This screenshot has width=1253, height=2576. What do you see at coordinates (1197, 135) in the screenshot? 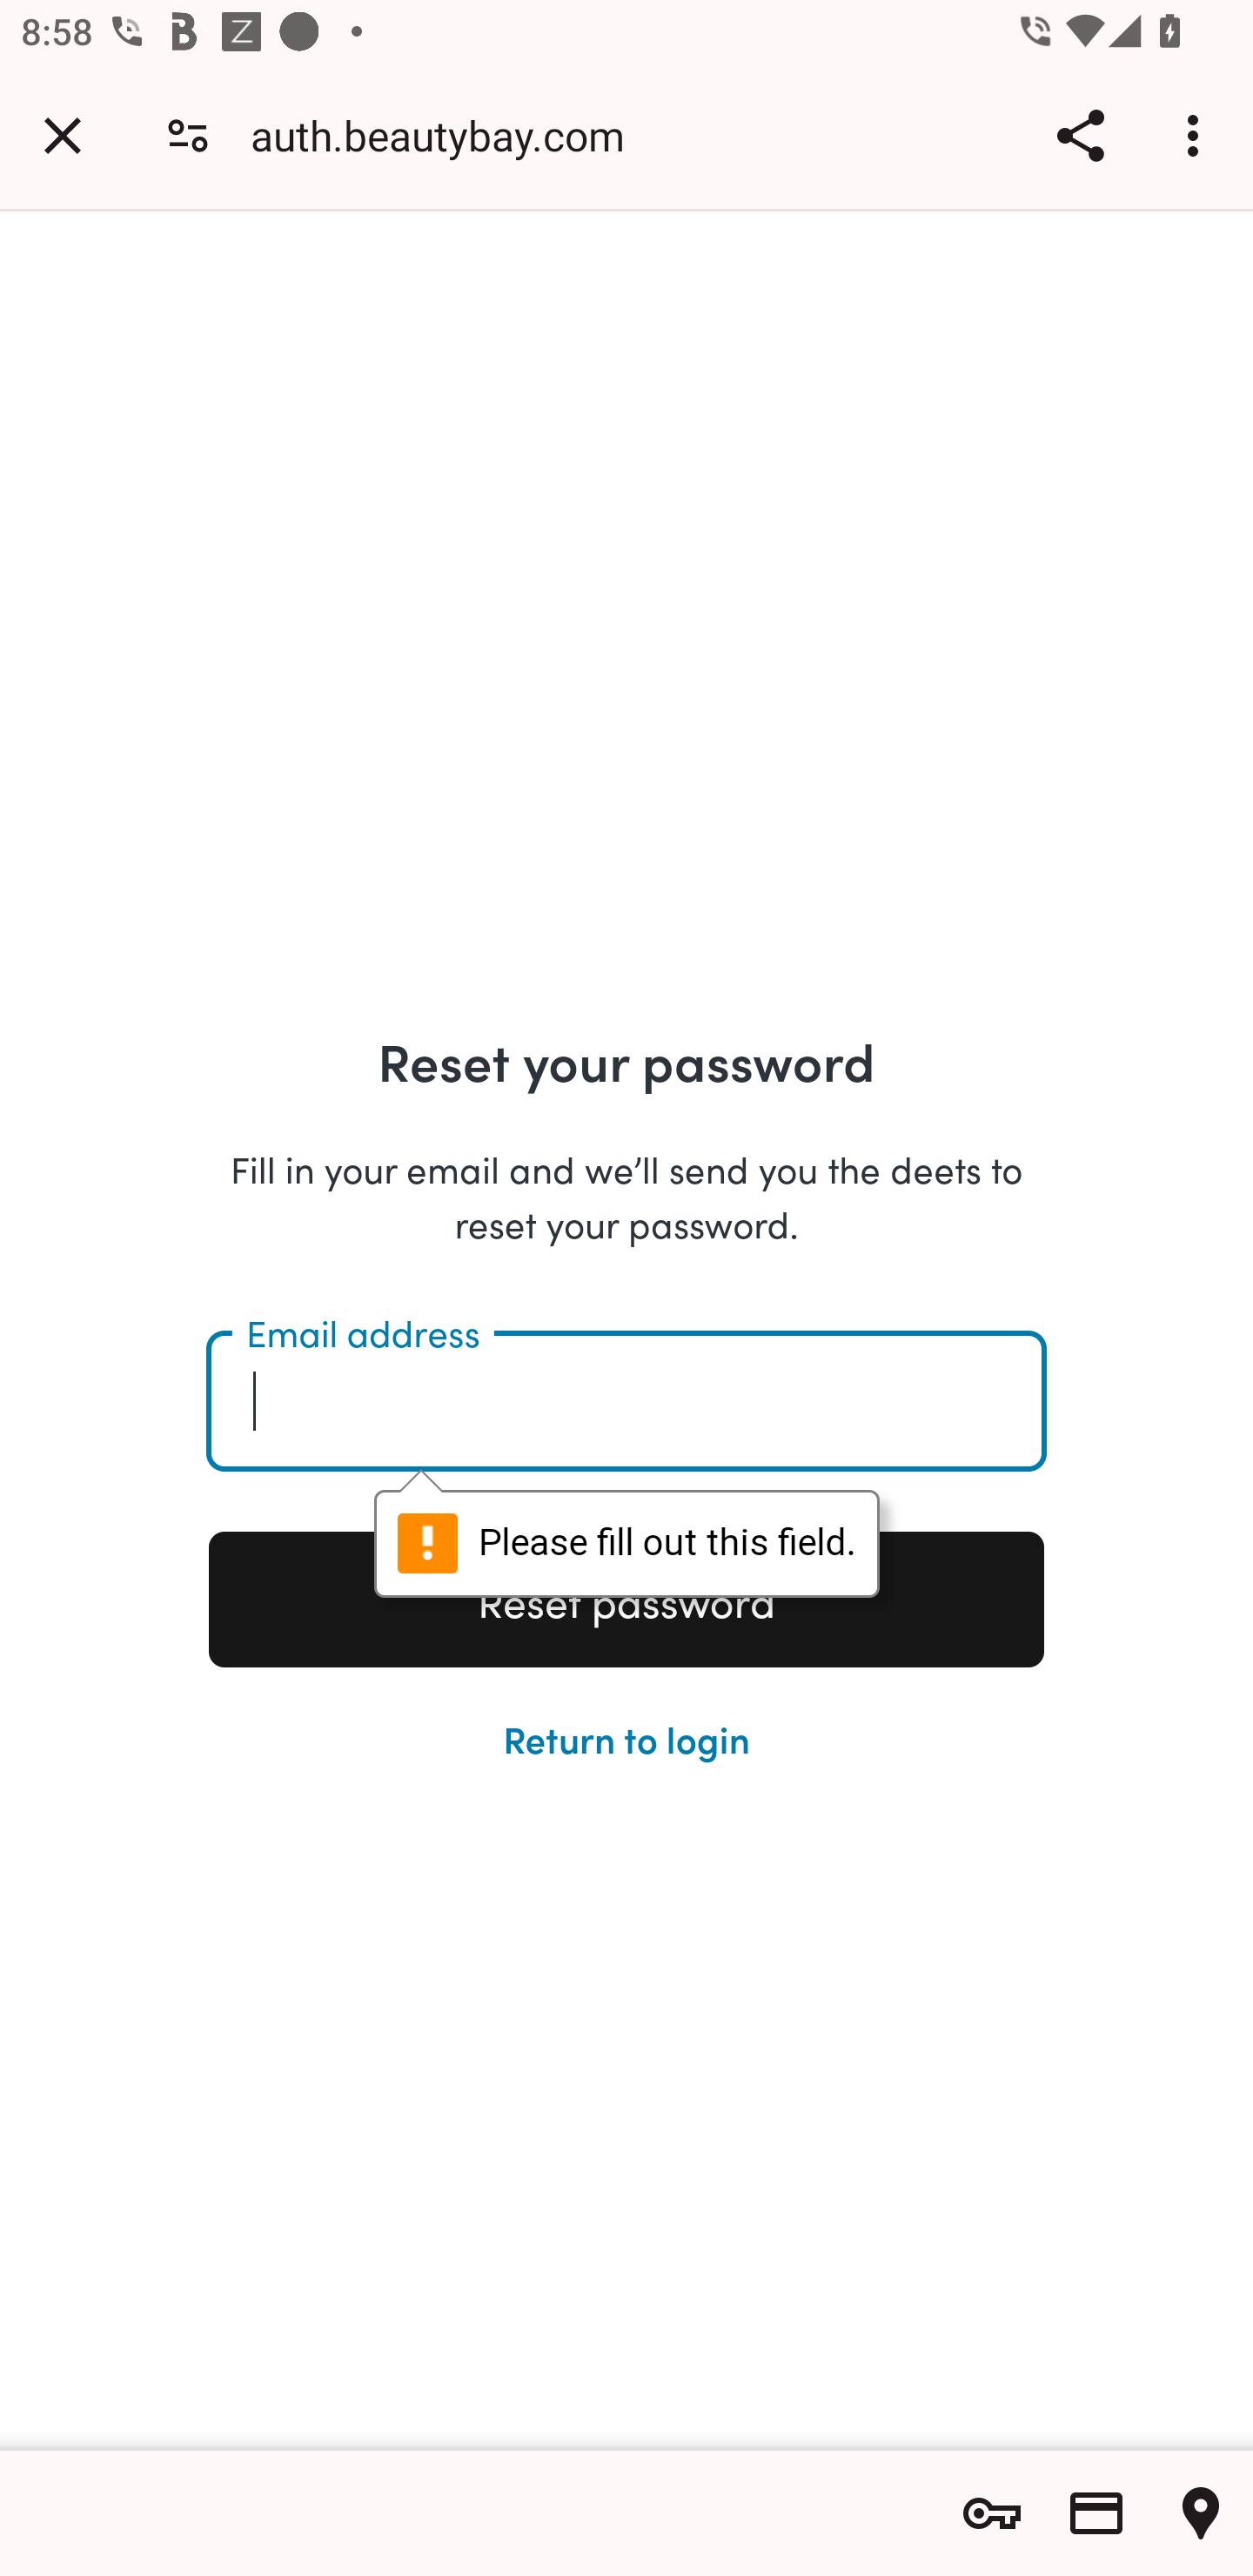
I see `Customize and control Google Chrome` at bounding box center [1197, 135].